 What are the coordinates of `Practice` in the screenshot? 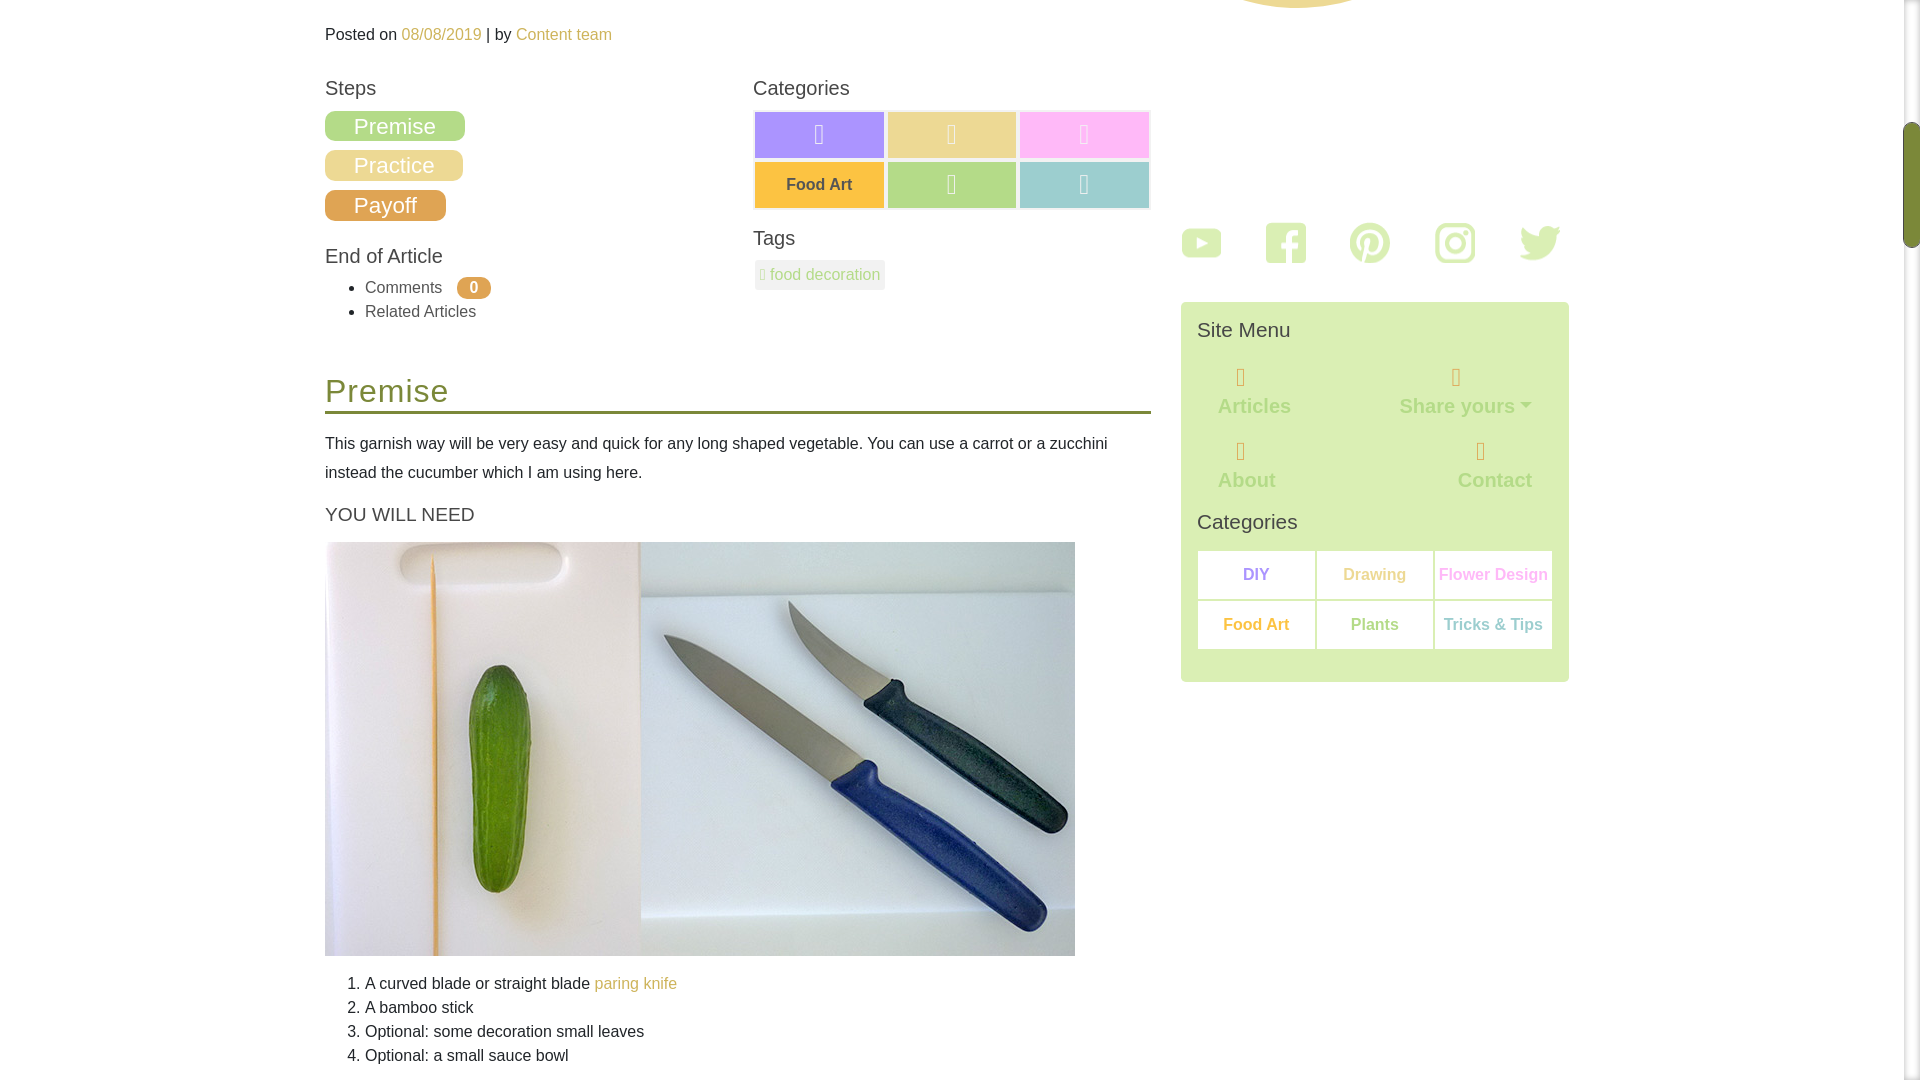 It's located at (393, 166).